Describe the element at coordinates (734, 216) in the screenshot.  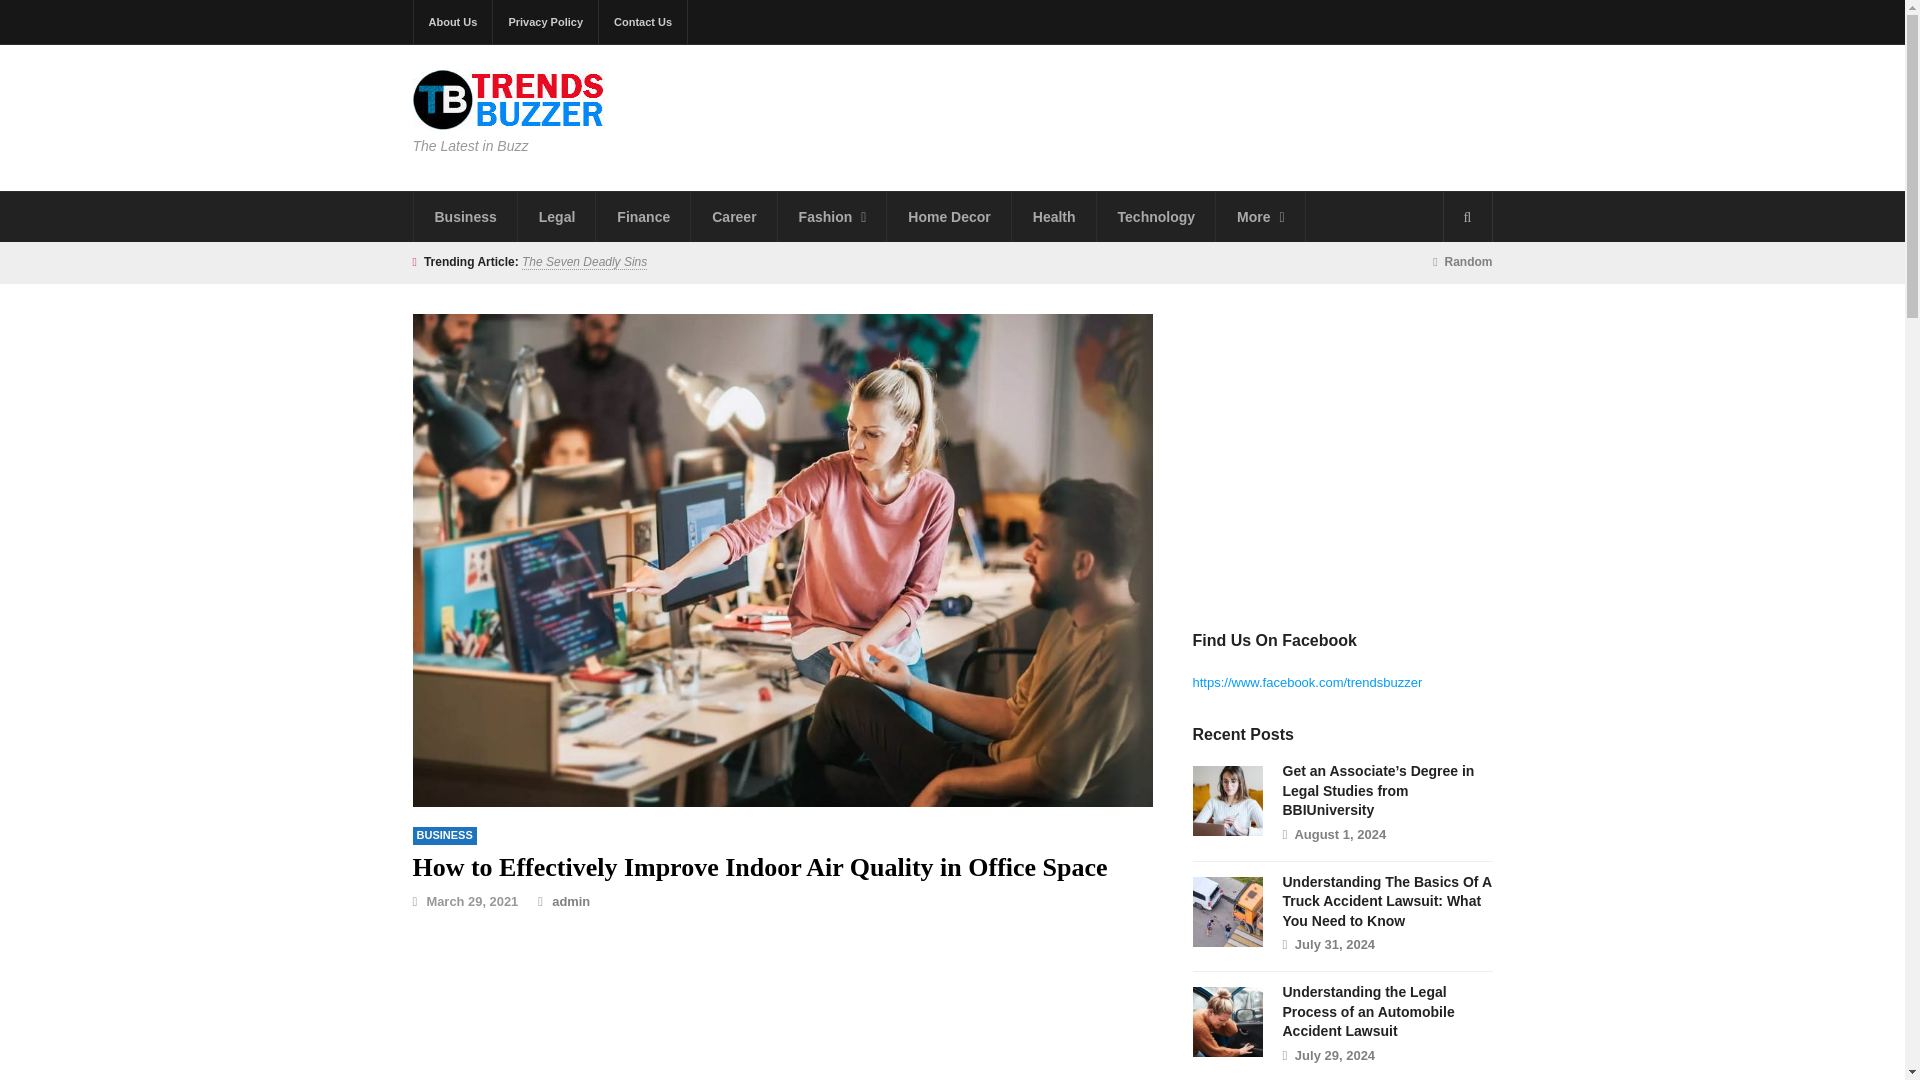
I see `Career` at that location.